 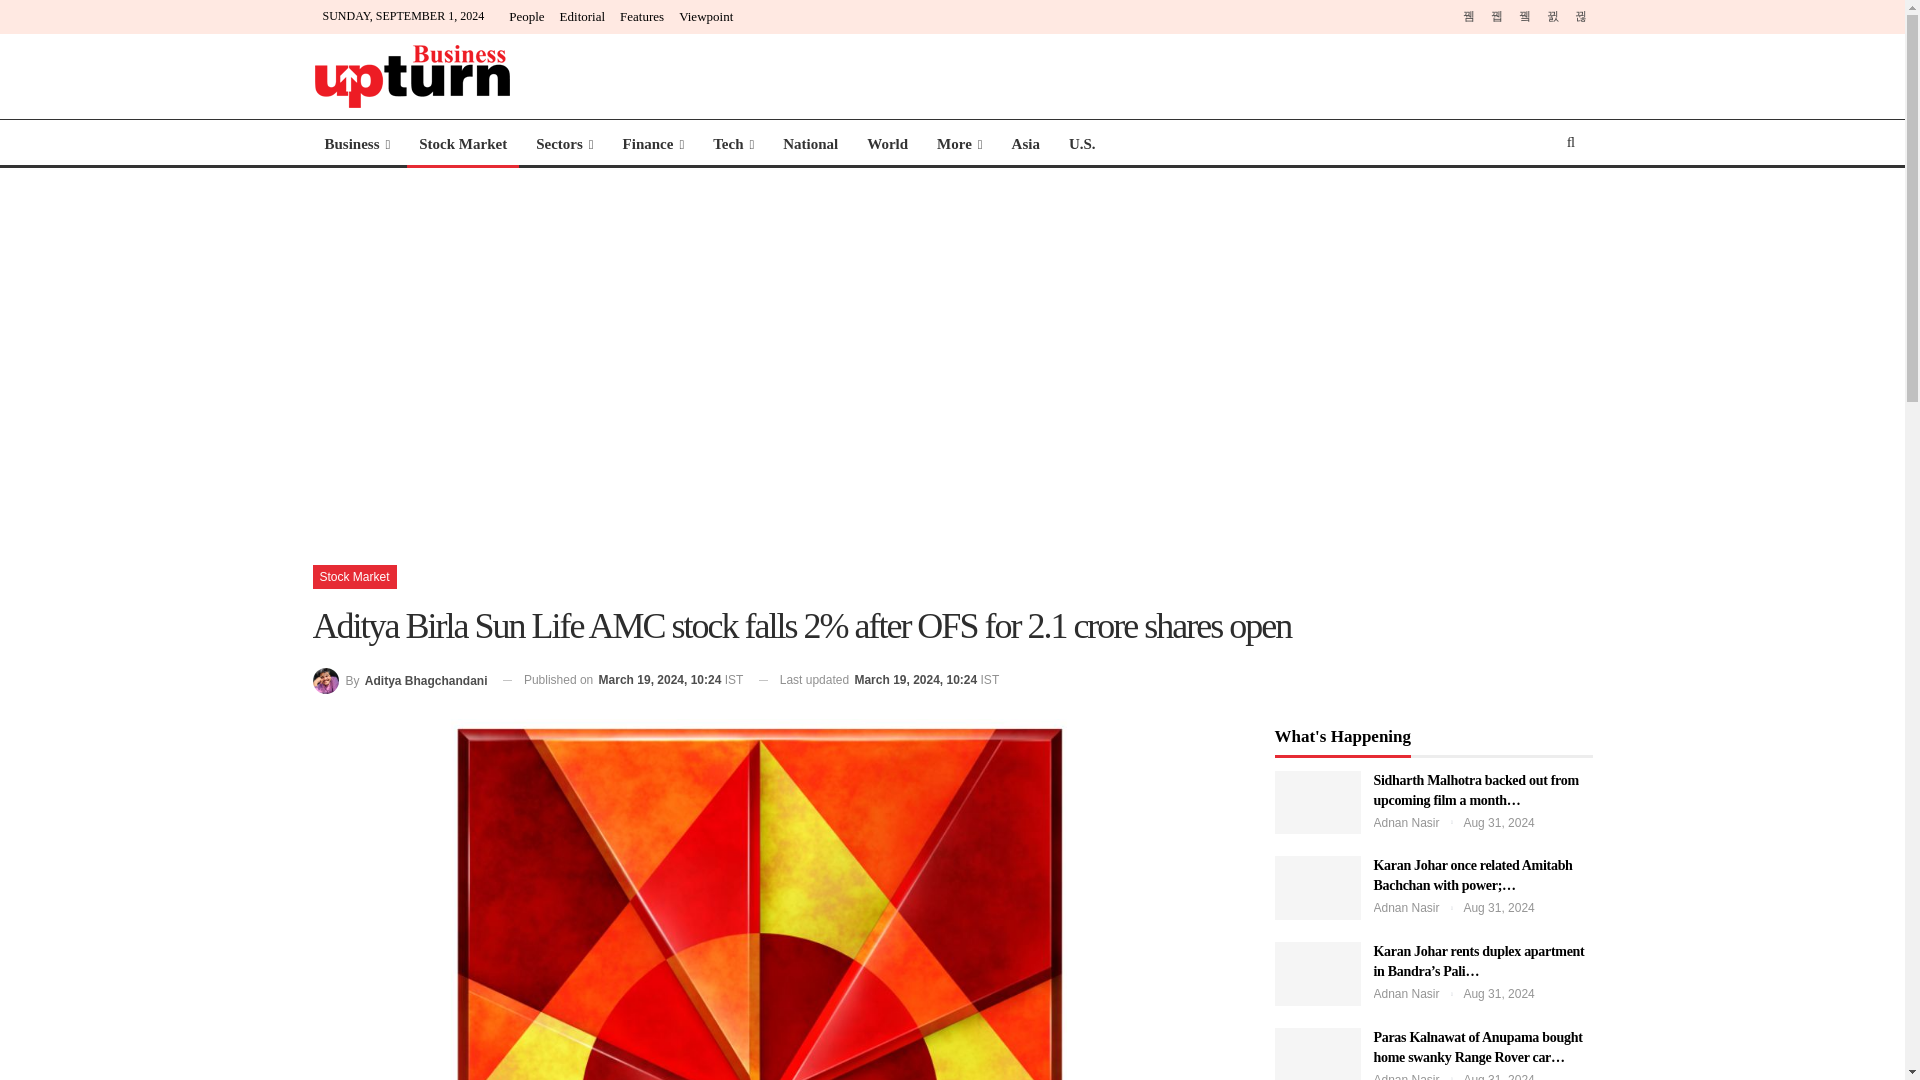 I want to click on Business, so click(x=356, y=144).